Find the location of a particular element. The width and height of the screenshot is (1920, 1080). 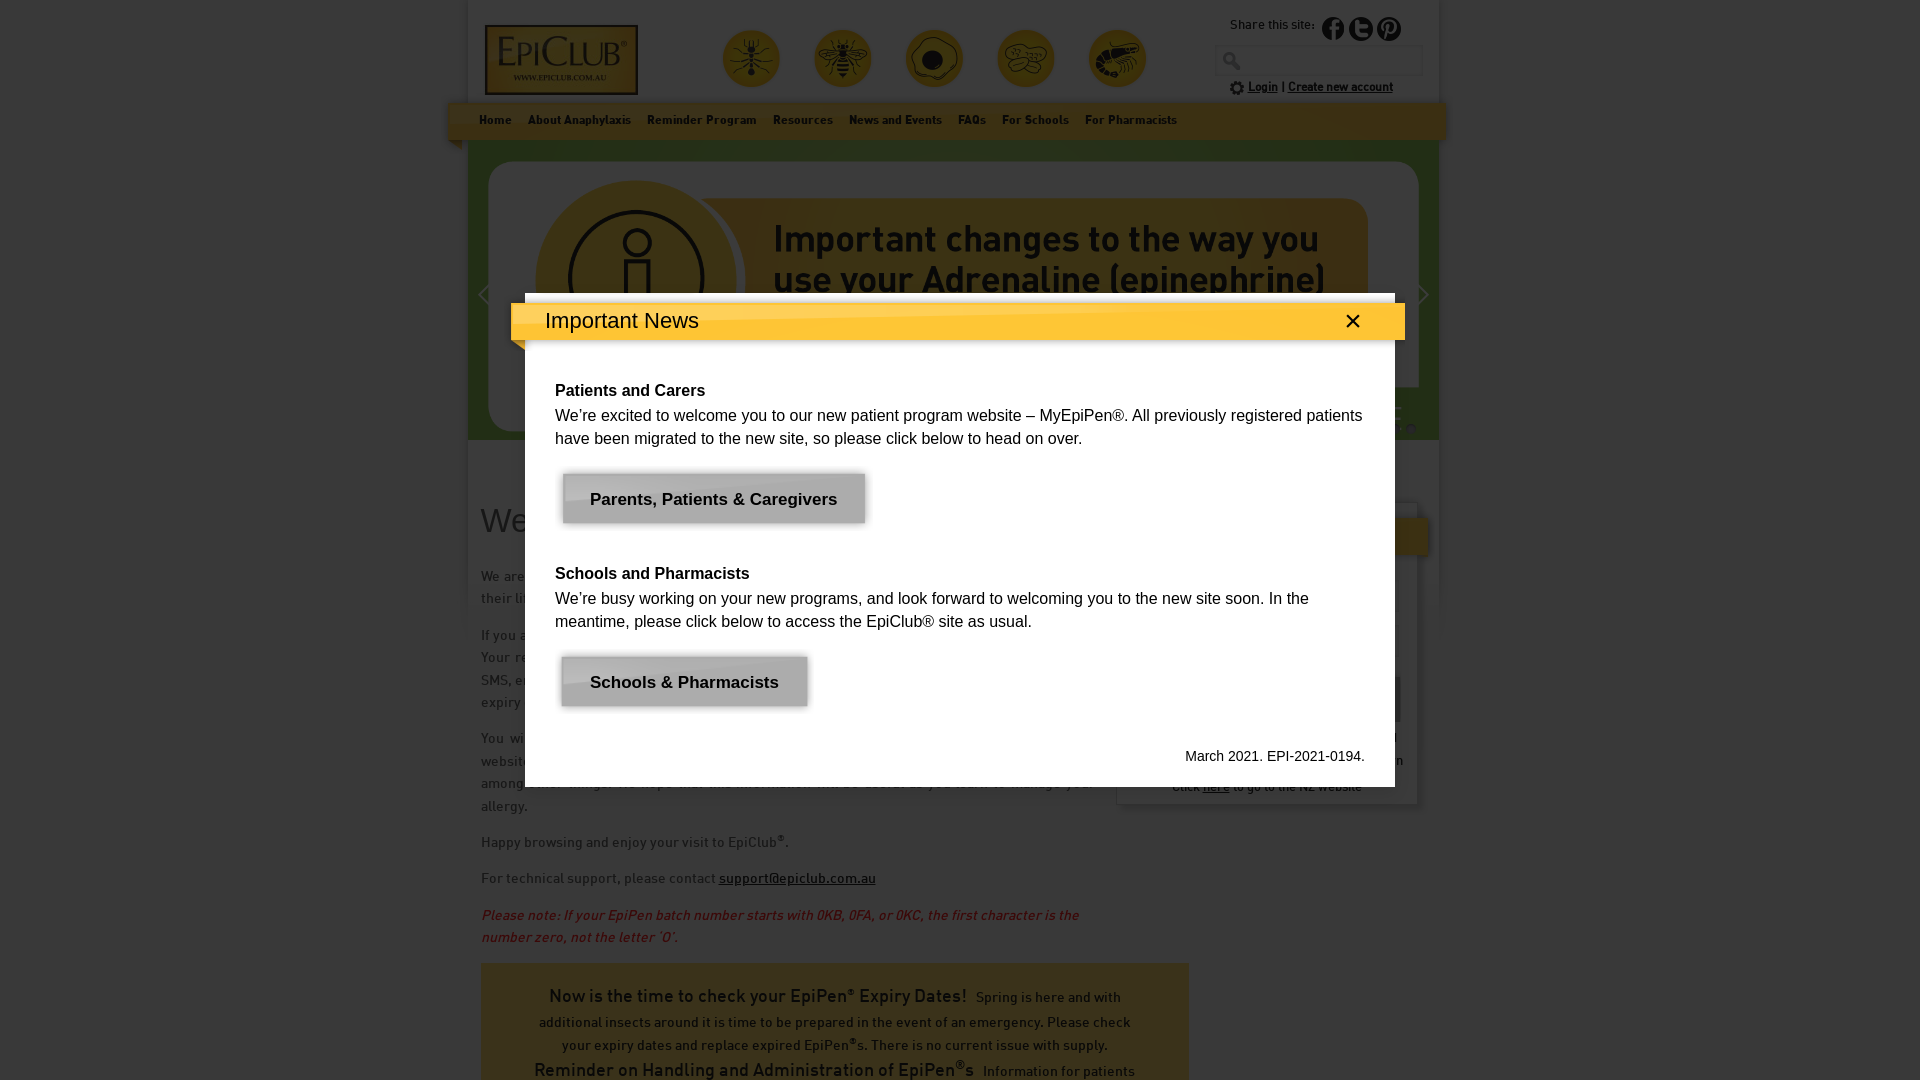

Create new account is located at coordinates (1340, 88).